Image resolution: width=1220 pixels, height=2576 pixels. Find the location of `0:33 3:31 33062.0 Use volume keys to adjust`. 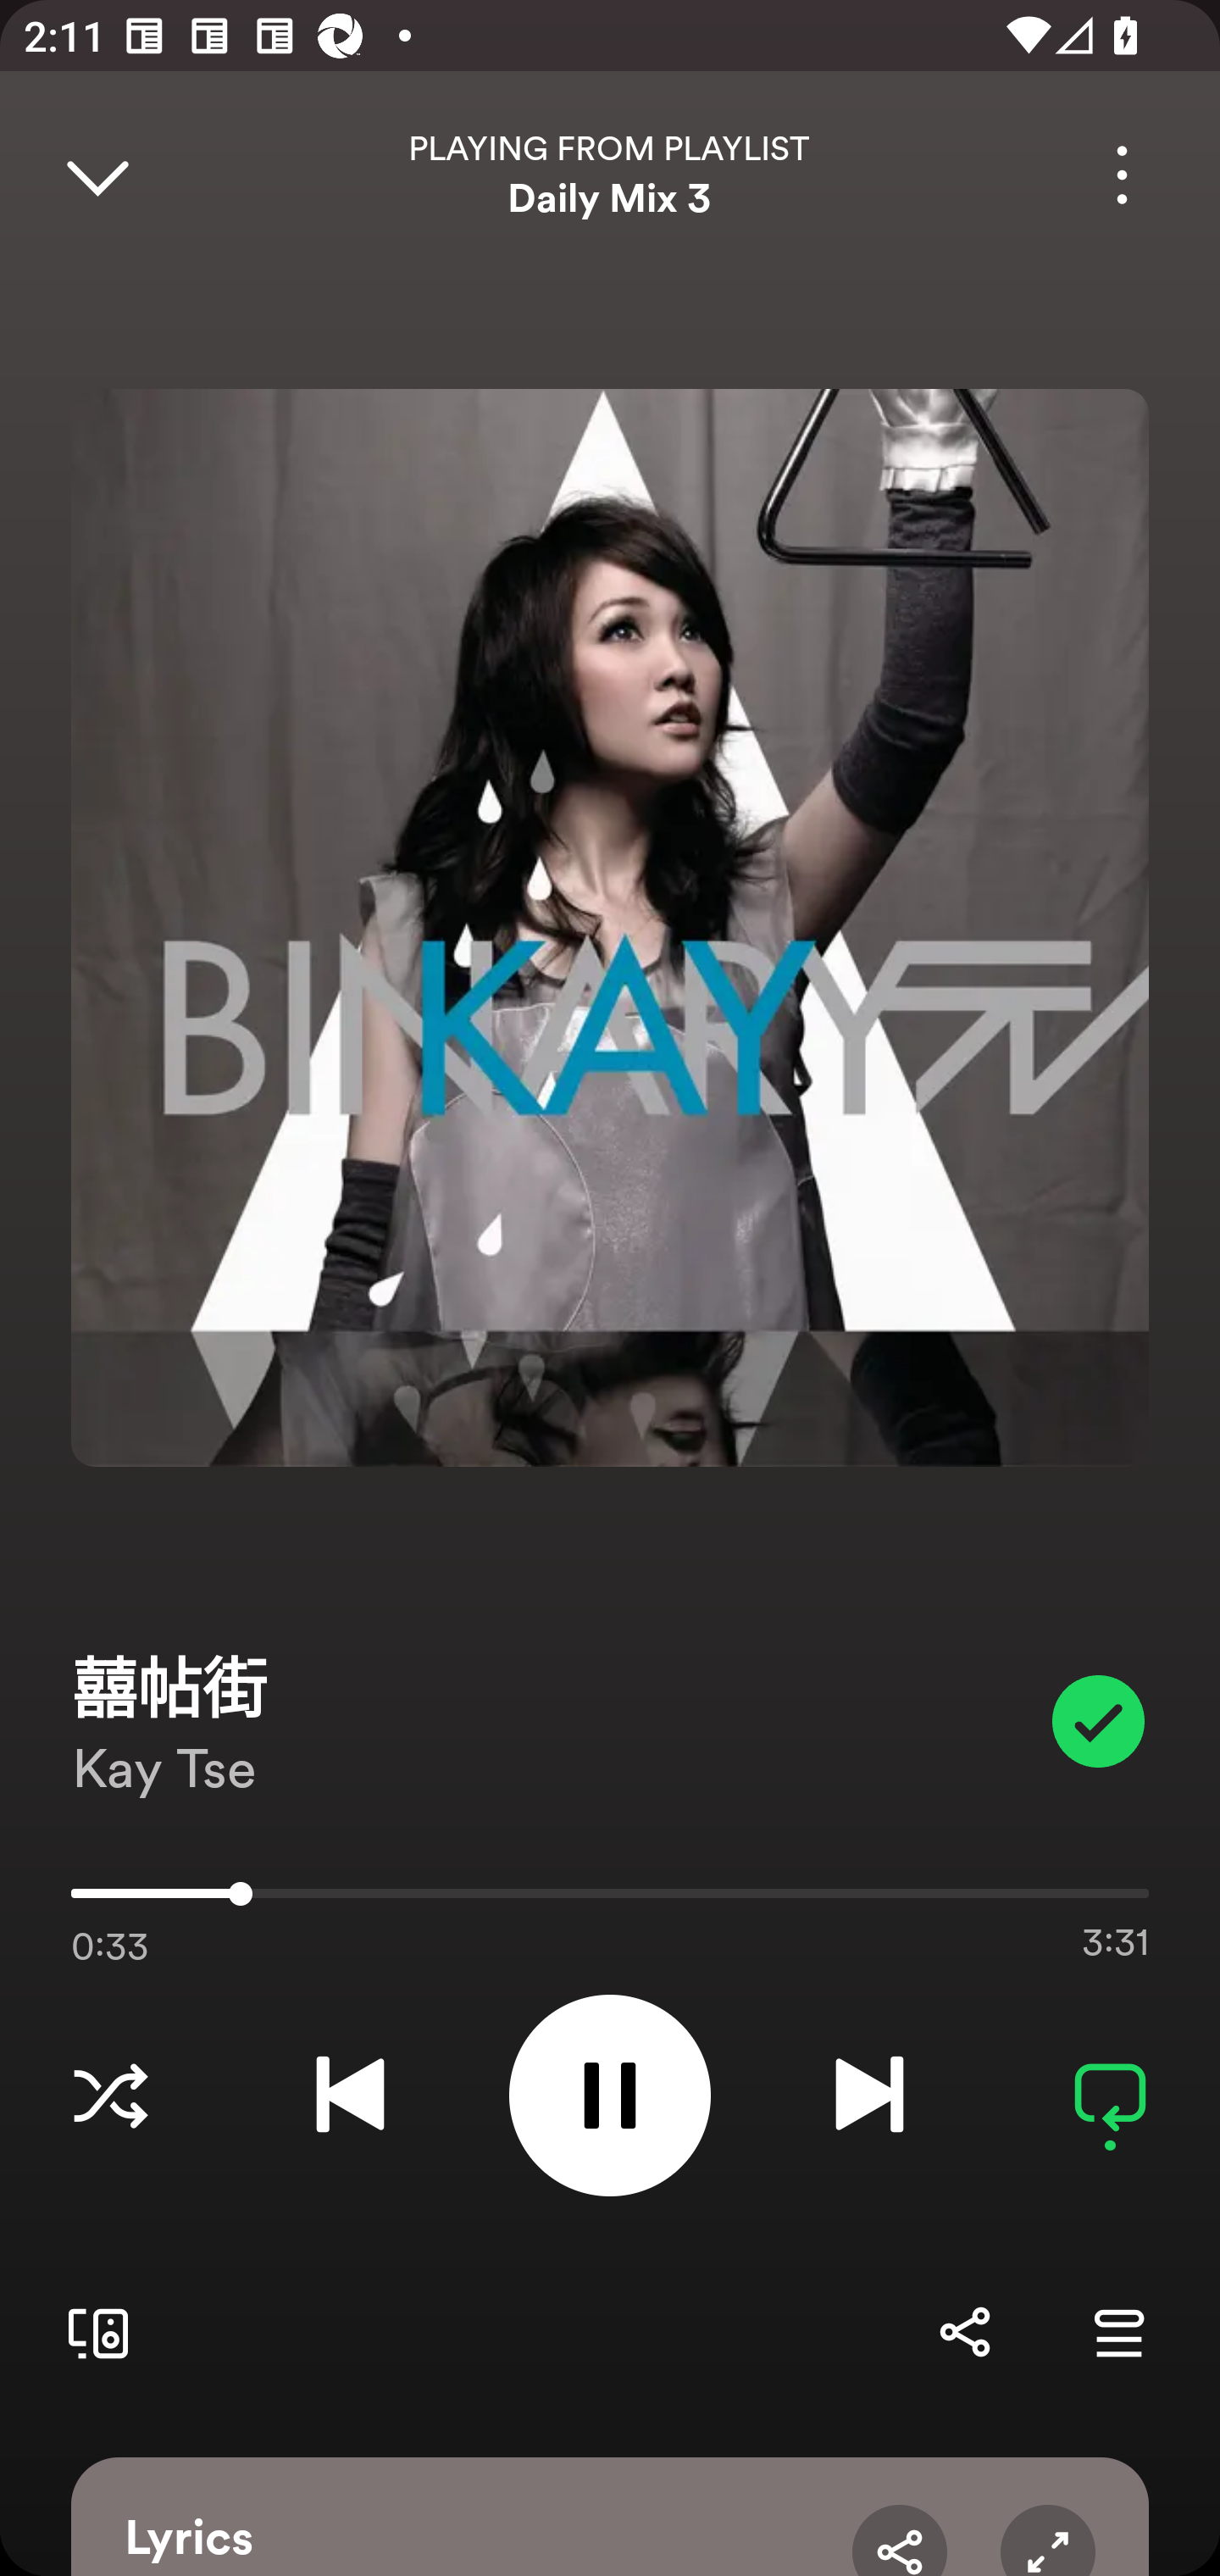

0:33 3:31 33062.0 Use volume keys to adjust is located at coordinates (610, 1901).